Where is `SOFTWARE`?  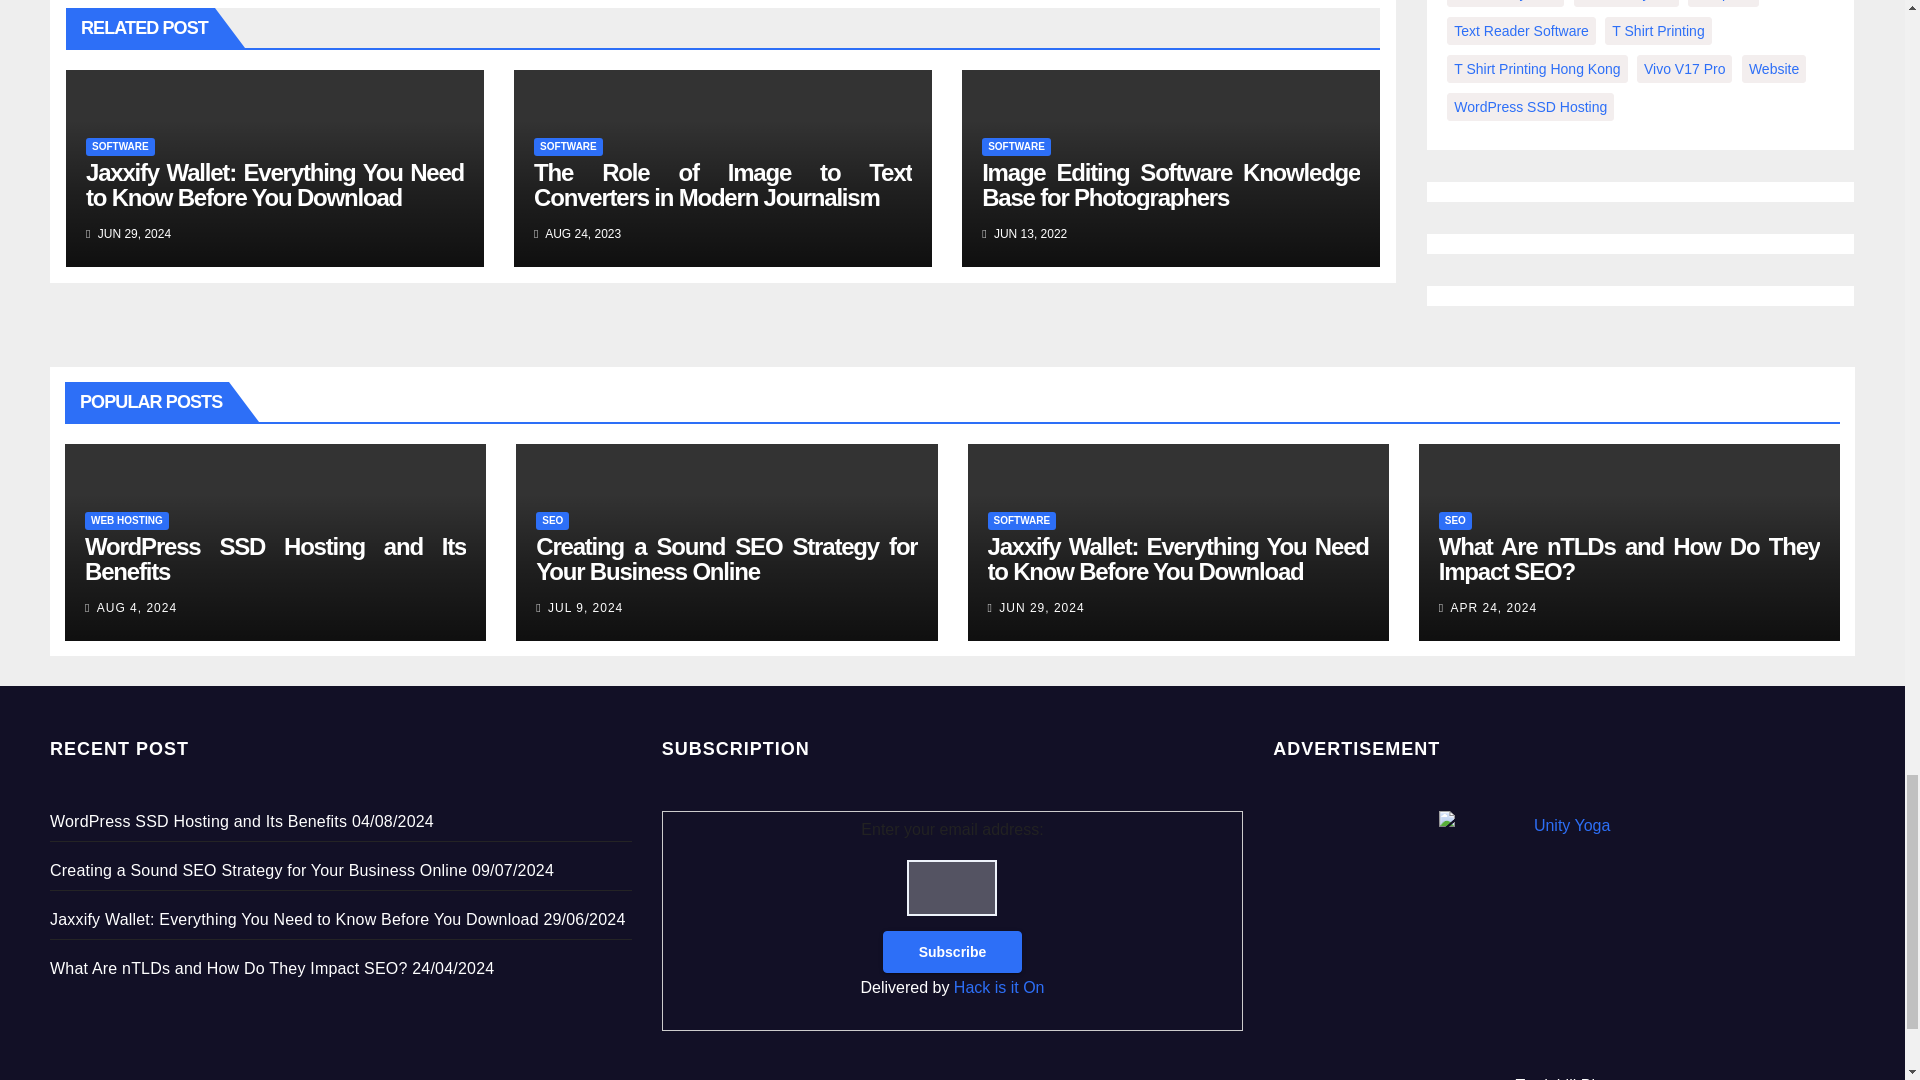
SOFTWARE is located at coordinates (1016, 146).